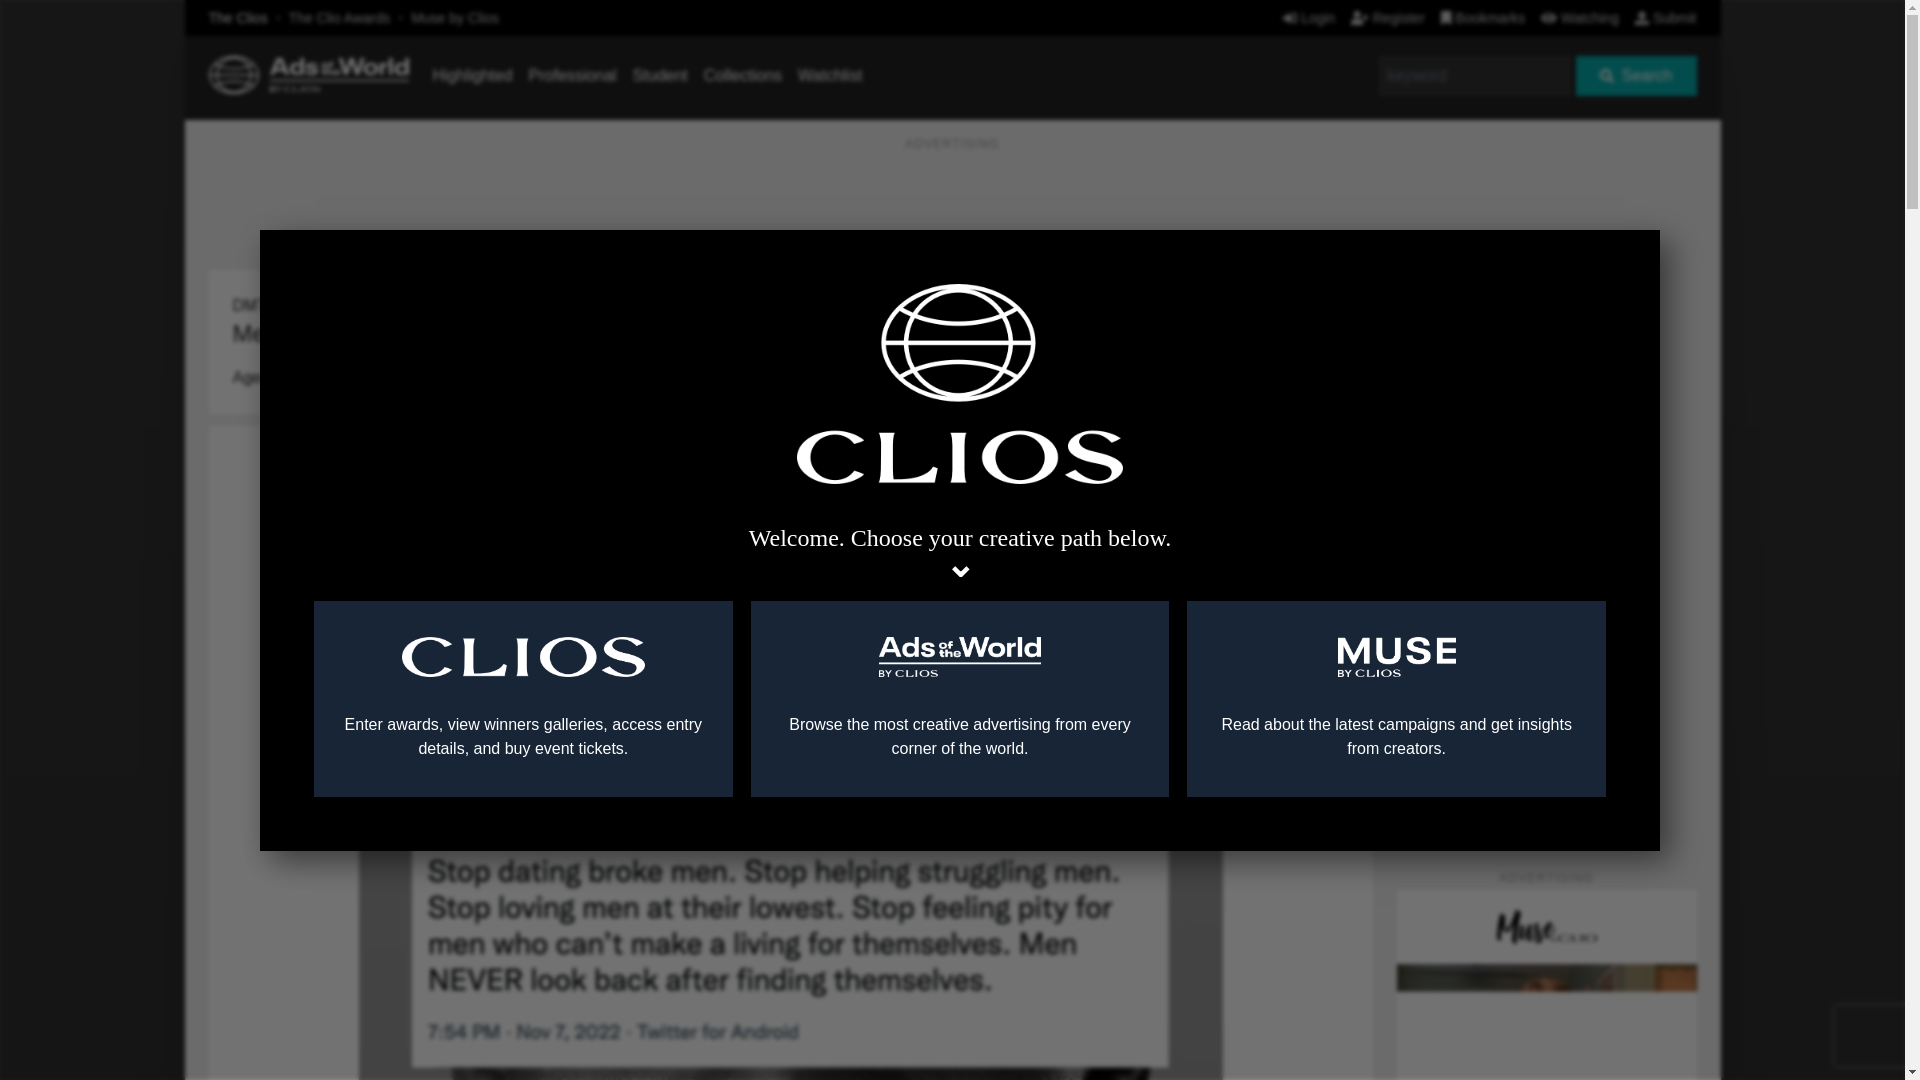 This screenshot has width=1920, height=1080. What do you see at coordinates (340, 17) in the screenshot?
I see `The Clio Awards` at bounding box center [340, 17].